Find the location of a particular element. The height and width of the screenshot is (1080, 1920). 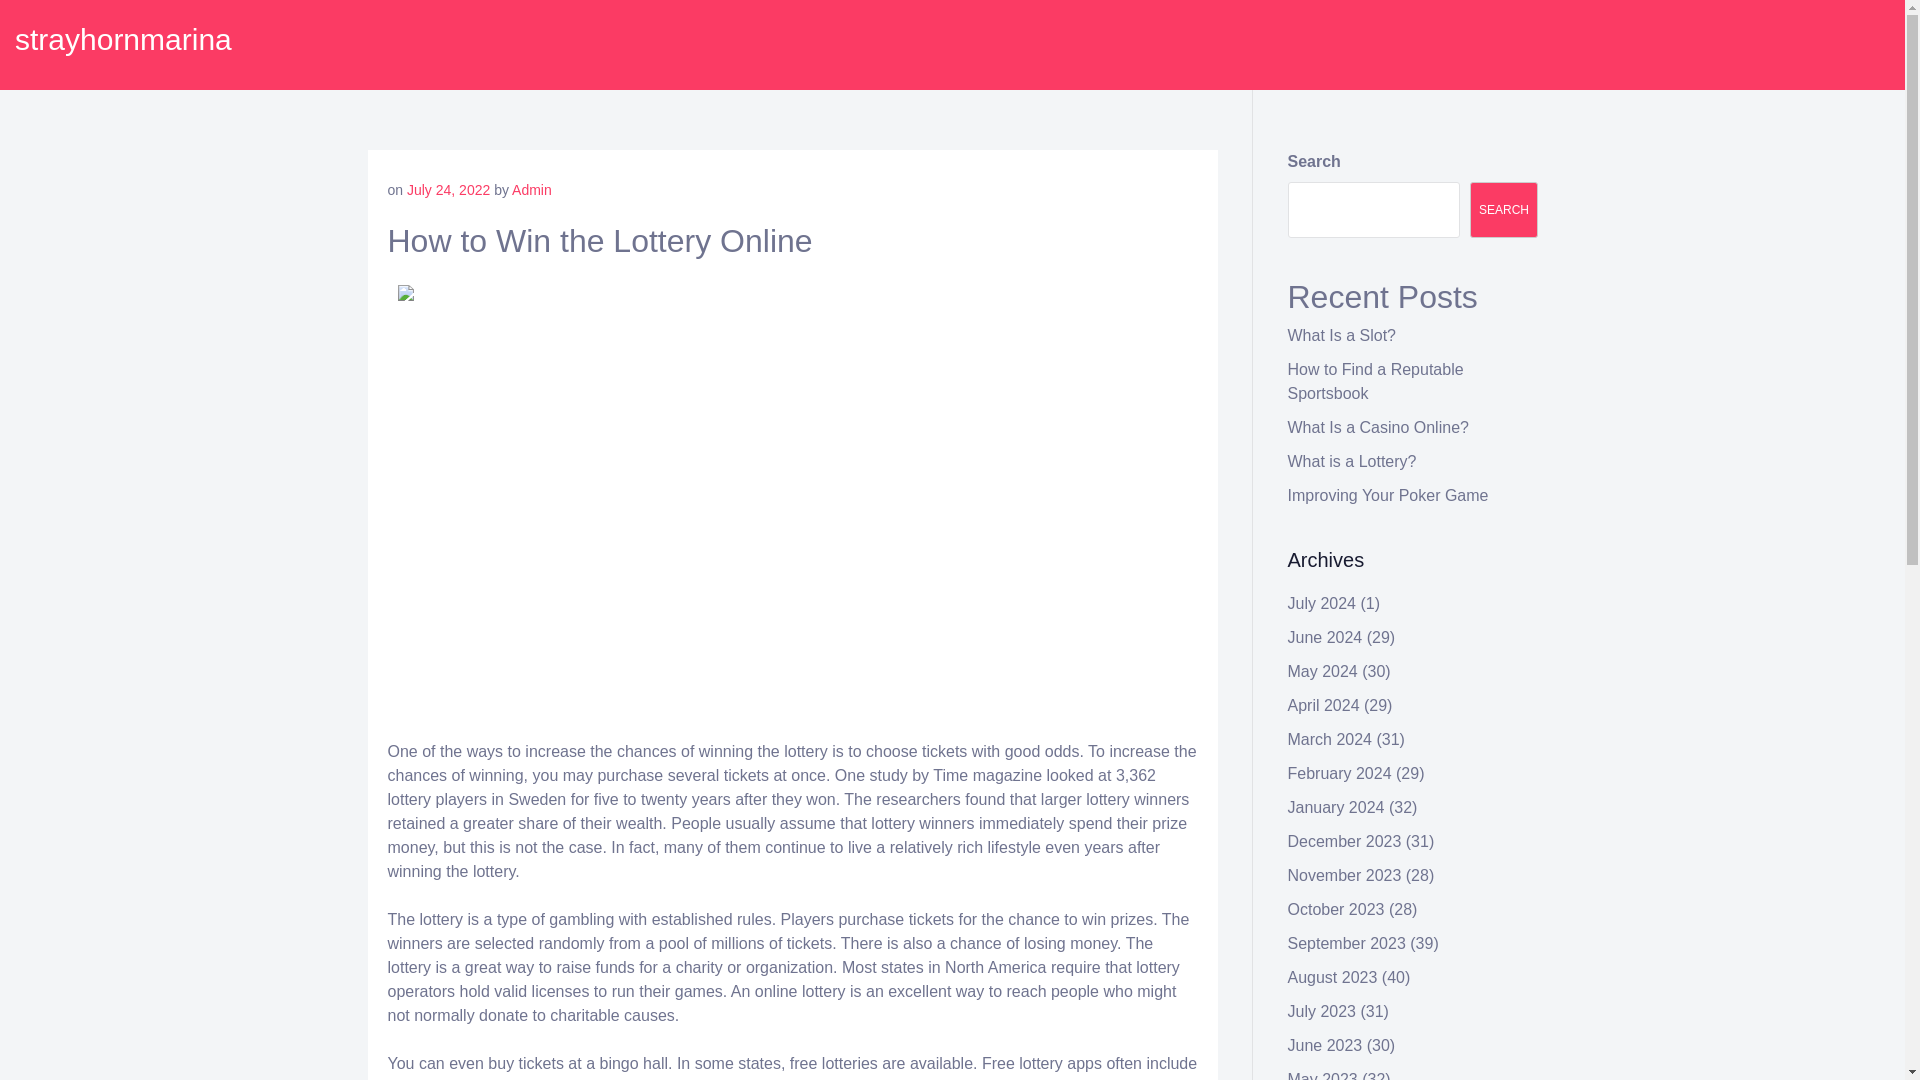

Improving Your Poker Game is located at coordinates (1388, 496).